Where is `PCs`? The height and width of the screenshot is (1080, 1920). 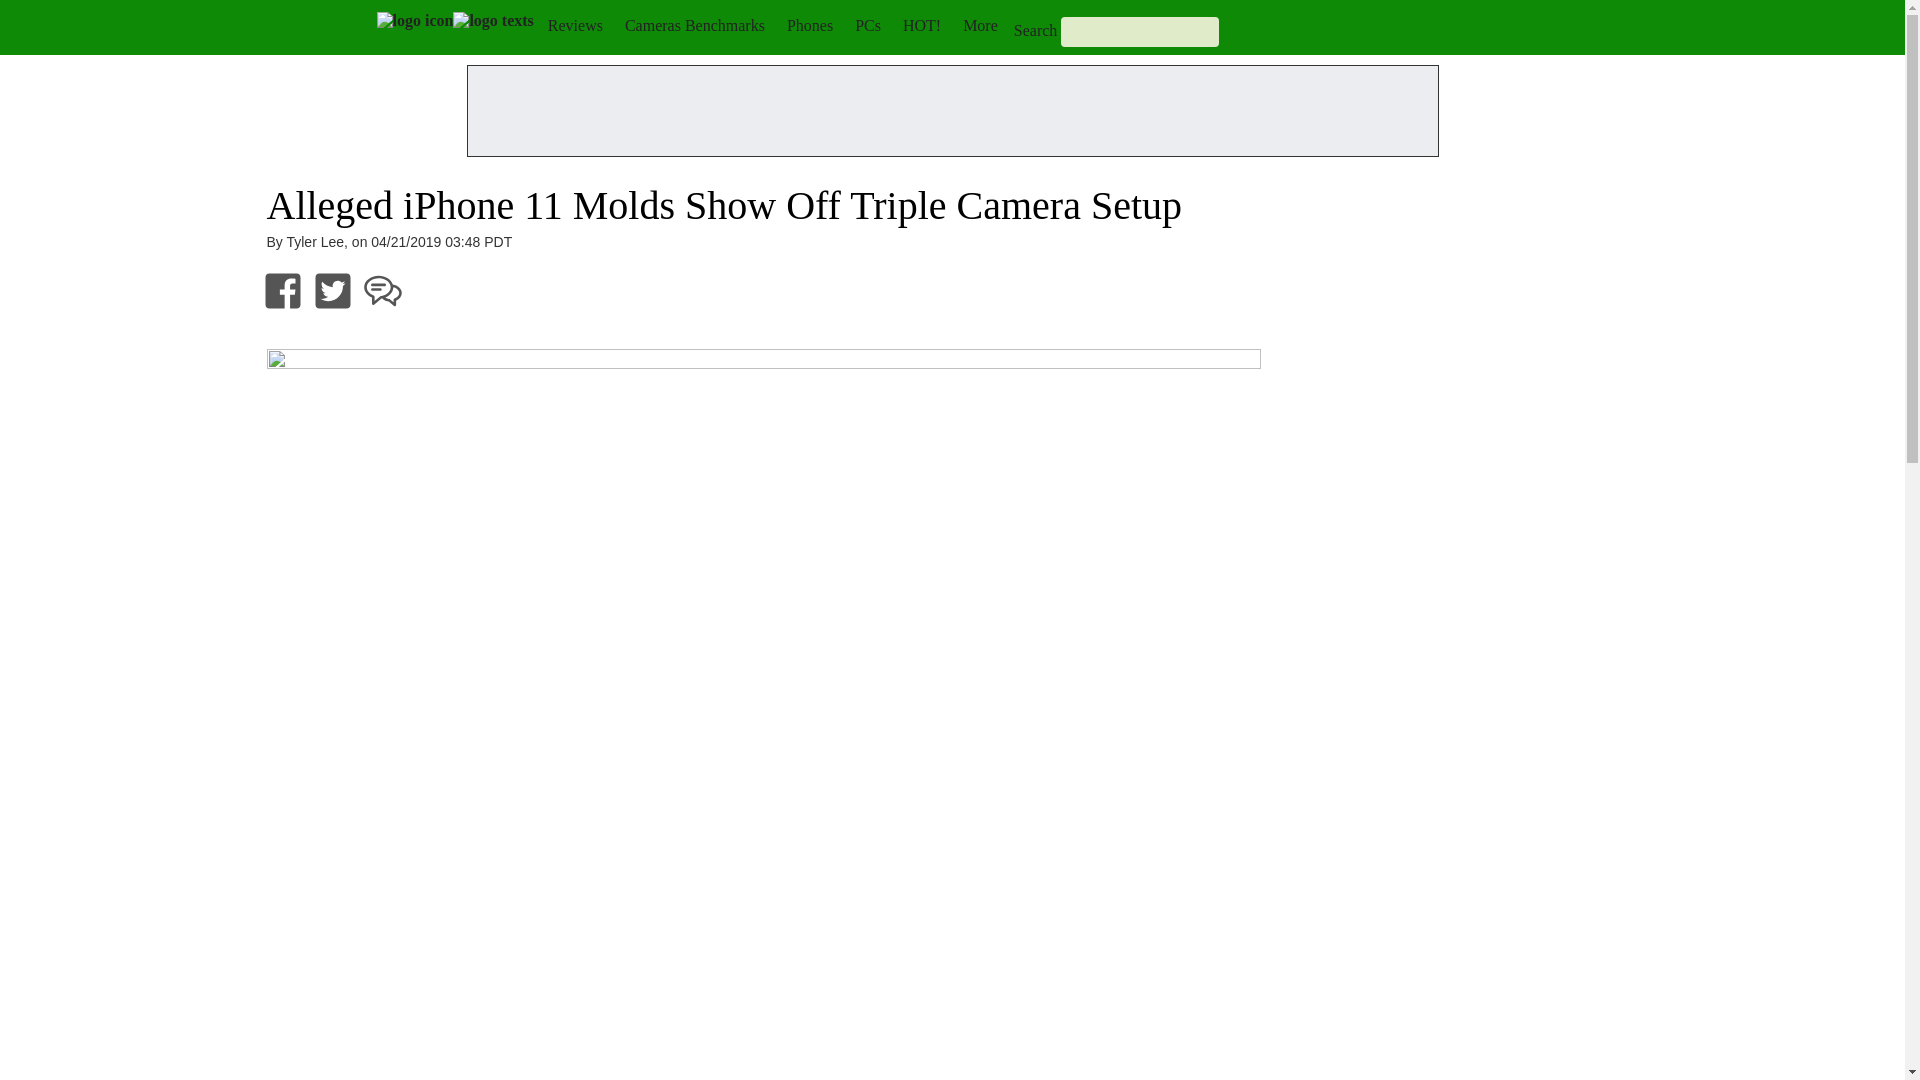
PCs is located at coordinates (868, 25).